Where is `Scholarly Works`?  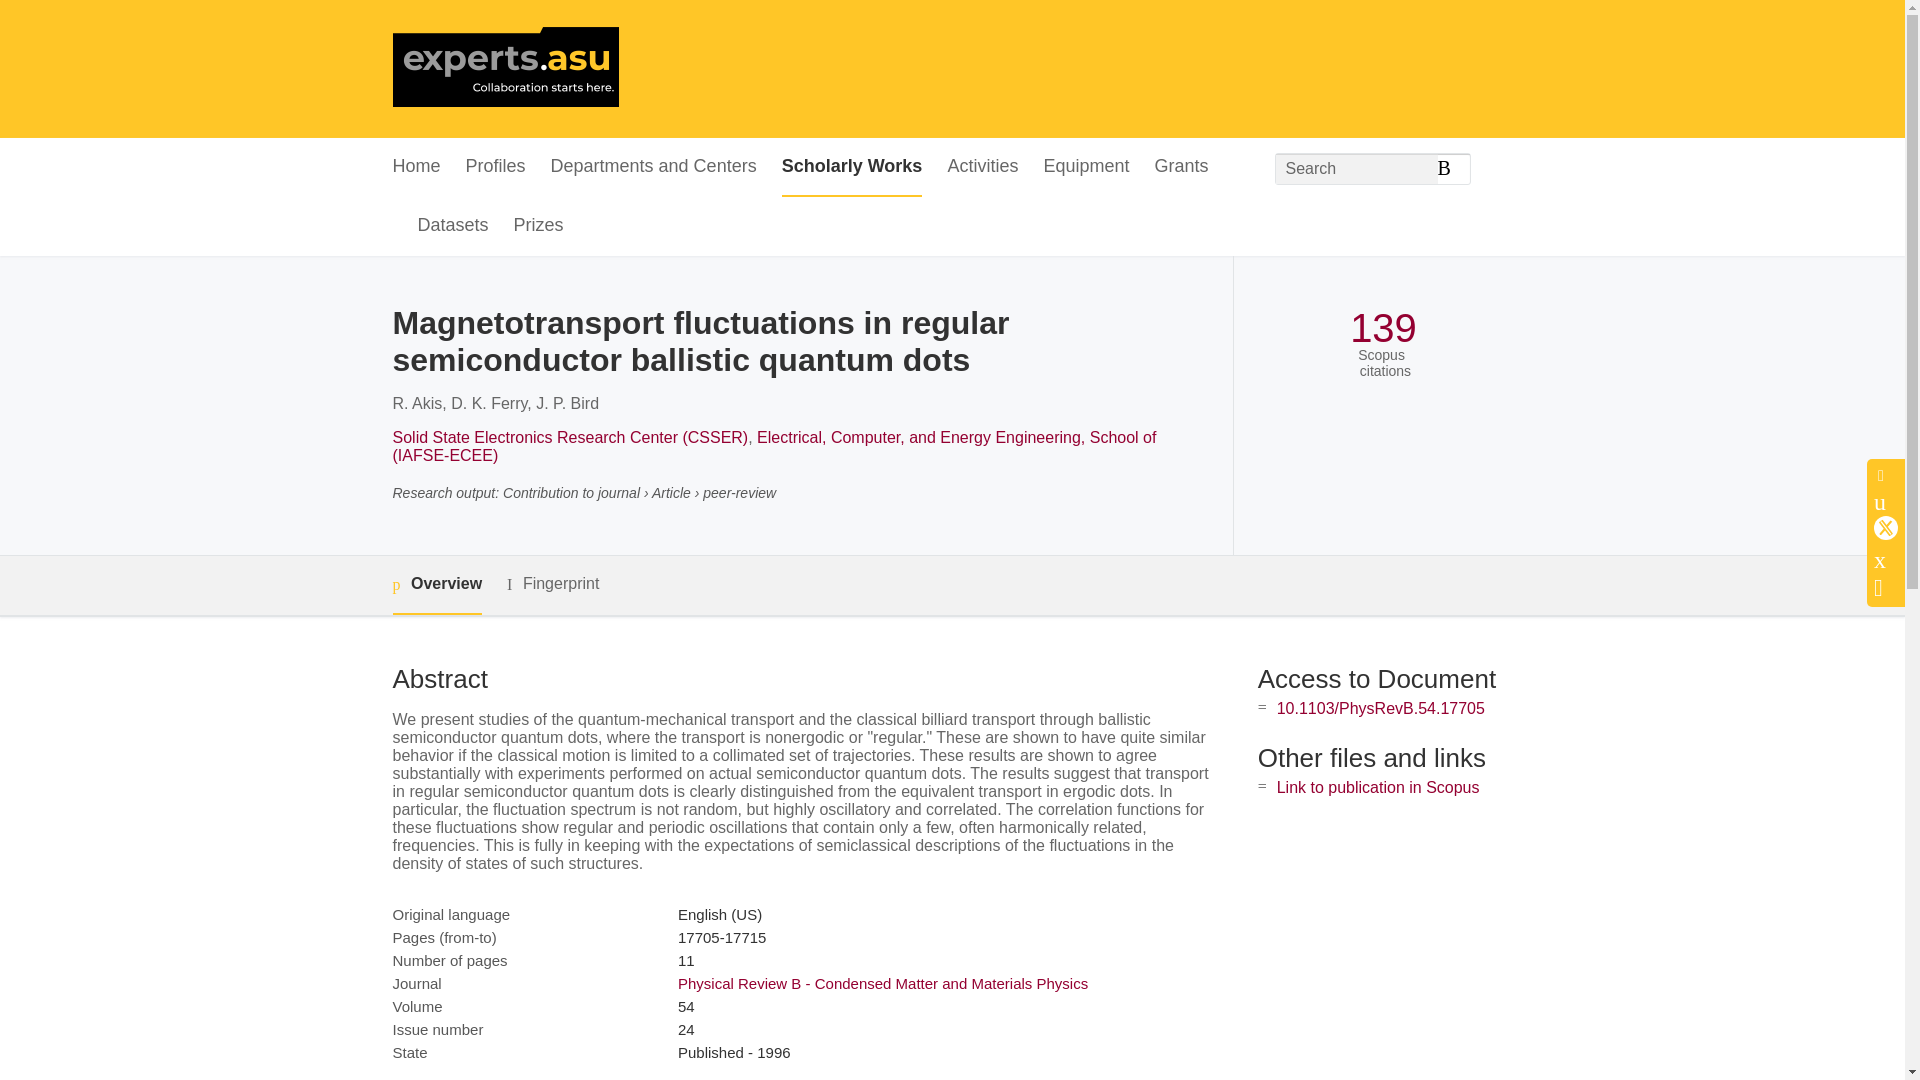
Scholarly Works is located at coordinates (852, 167).